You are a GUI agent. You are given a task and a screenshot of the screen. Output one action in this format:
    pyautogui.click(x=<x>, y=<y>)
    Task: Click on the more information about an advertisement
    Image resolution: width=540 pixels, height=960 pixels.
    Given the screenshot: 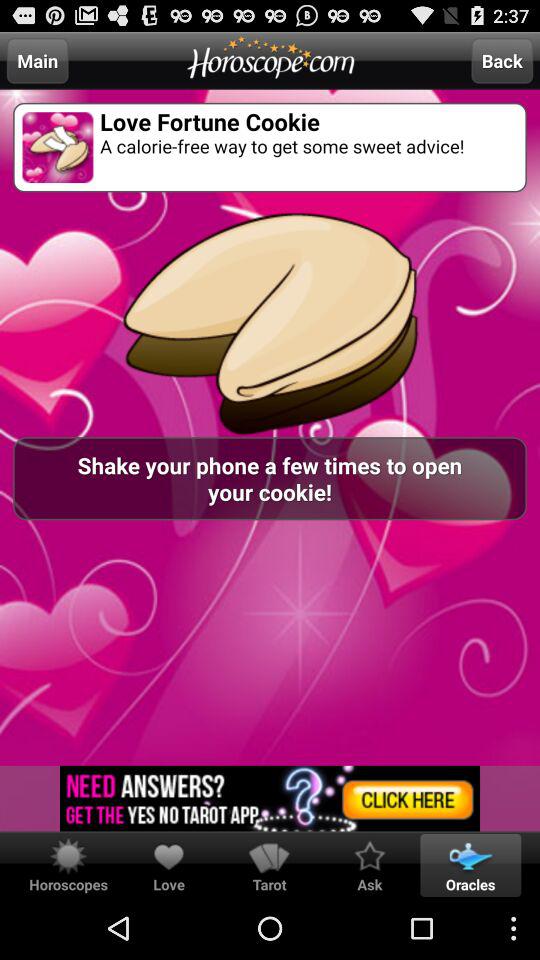 What is the action you would take?
    pyautogui.click(x=270, y=798)
    